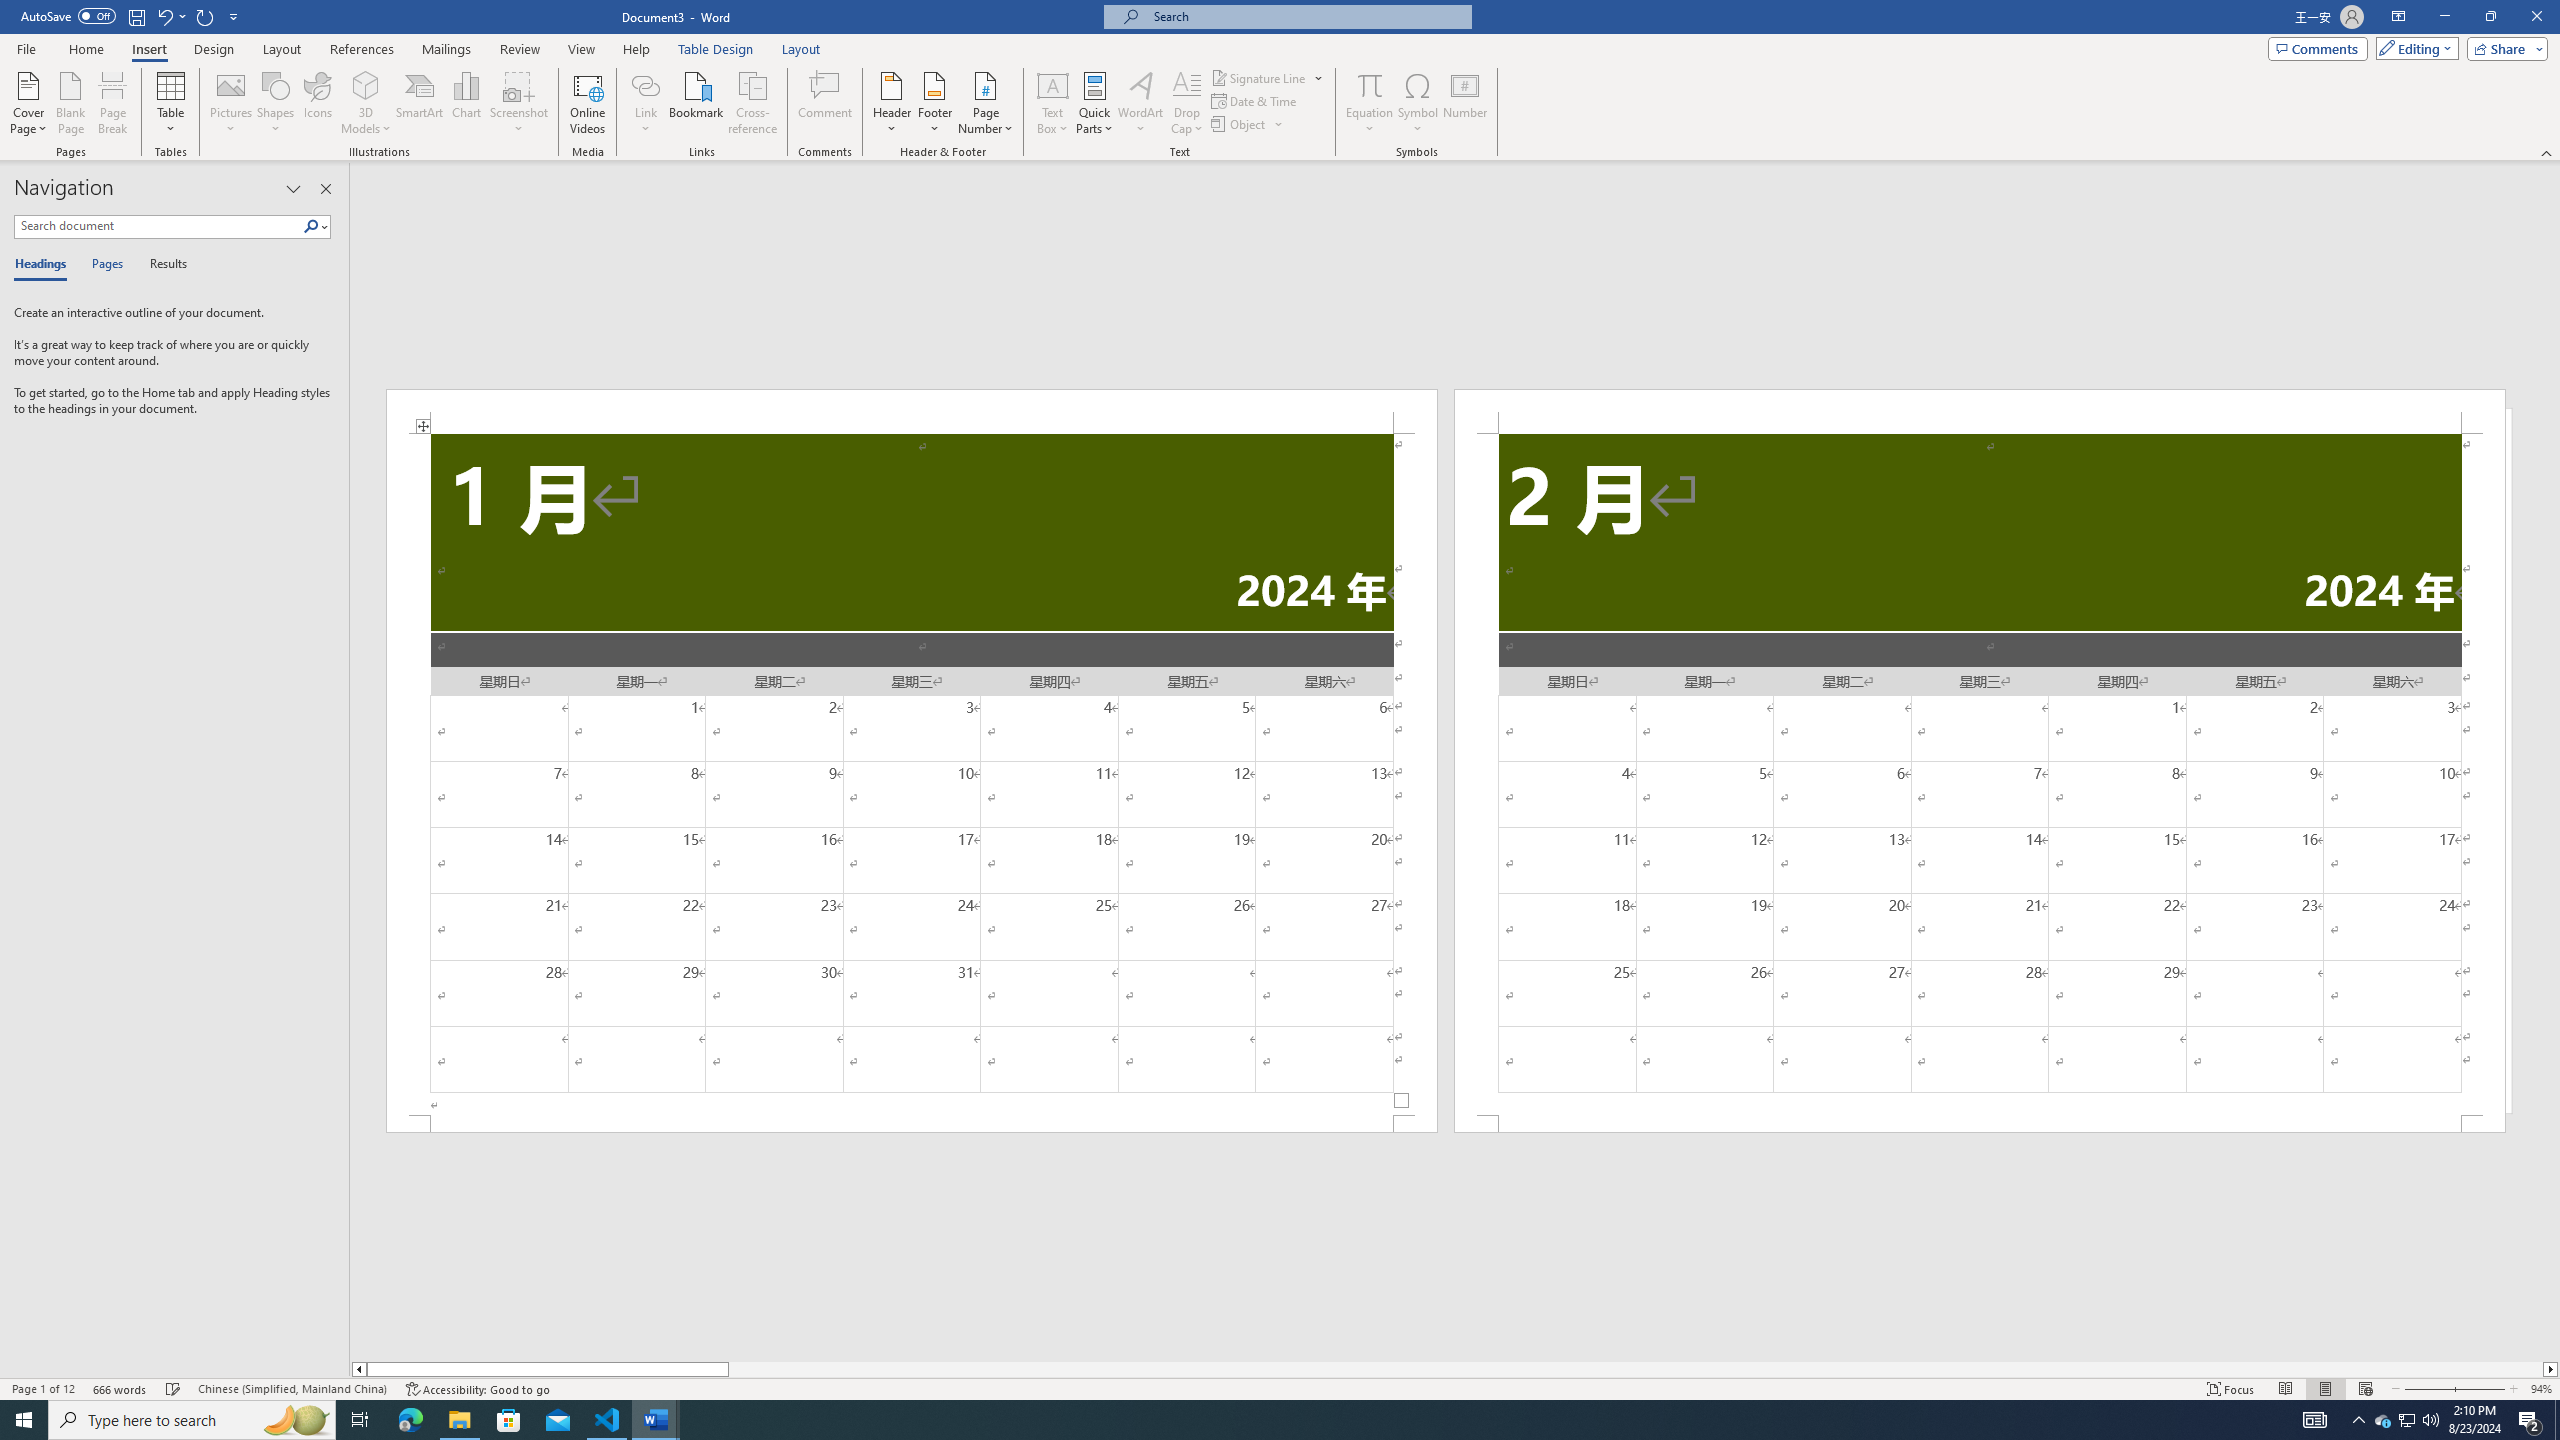  Describe the element at coordinates (366, 103) in the screenshot. I see `3D Models` at that location.